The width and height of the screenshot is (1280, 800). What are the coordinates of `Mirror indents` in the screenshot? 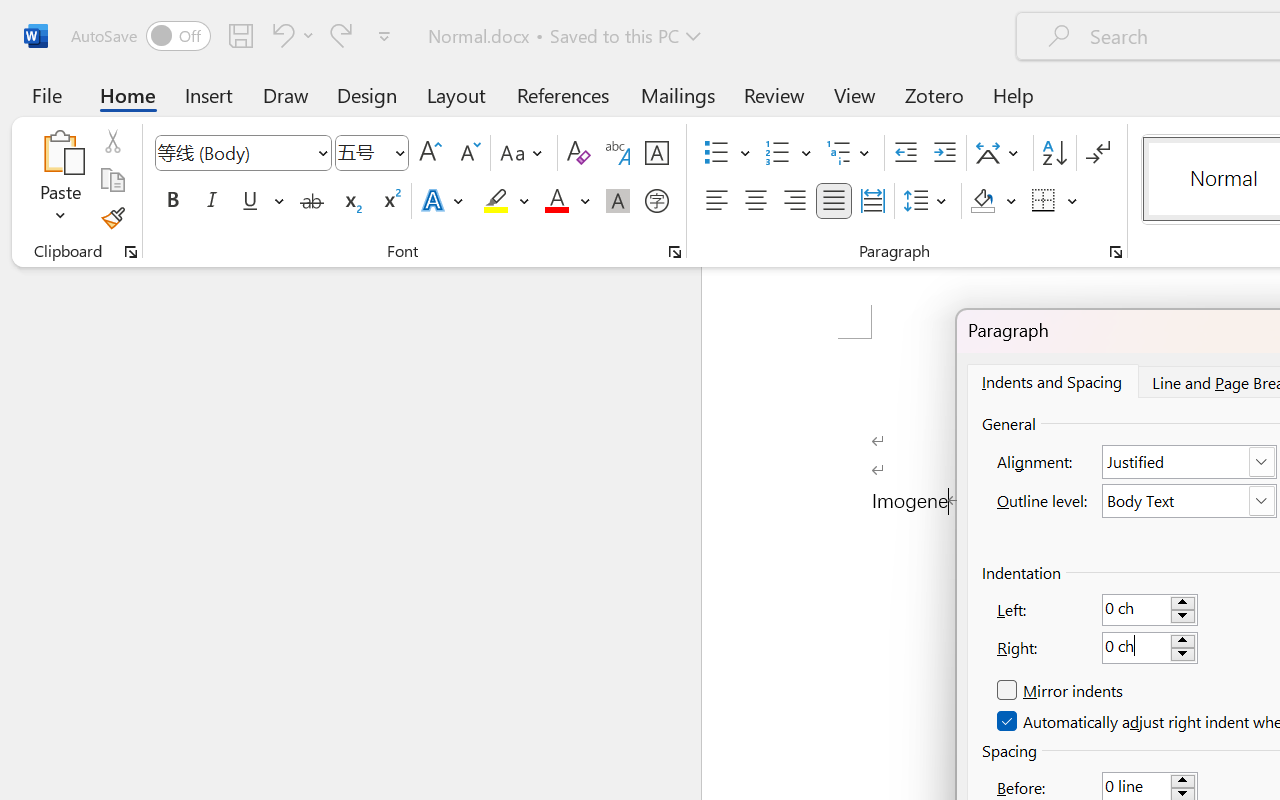 It's located at (1062, 691).